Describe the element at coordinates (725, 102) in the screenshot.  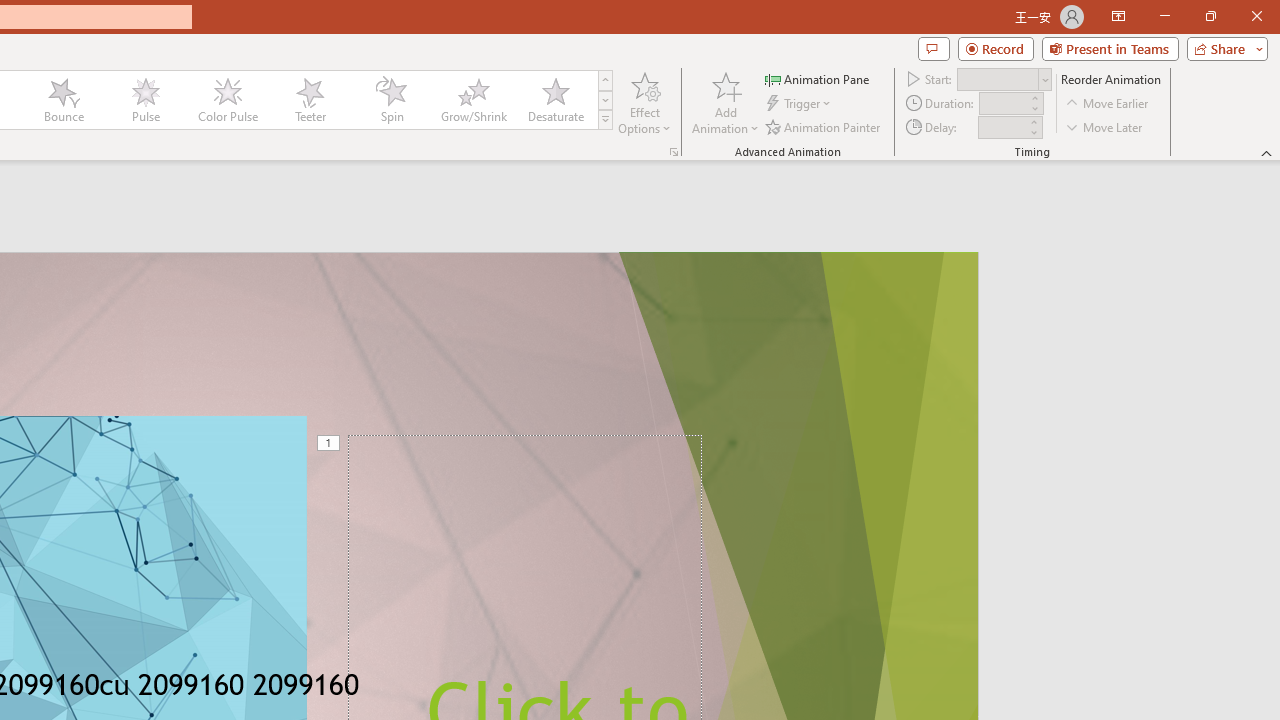
I see `Add Animation` at that location.